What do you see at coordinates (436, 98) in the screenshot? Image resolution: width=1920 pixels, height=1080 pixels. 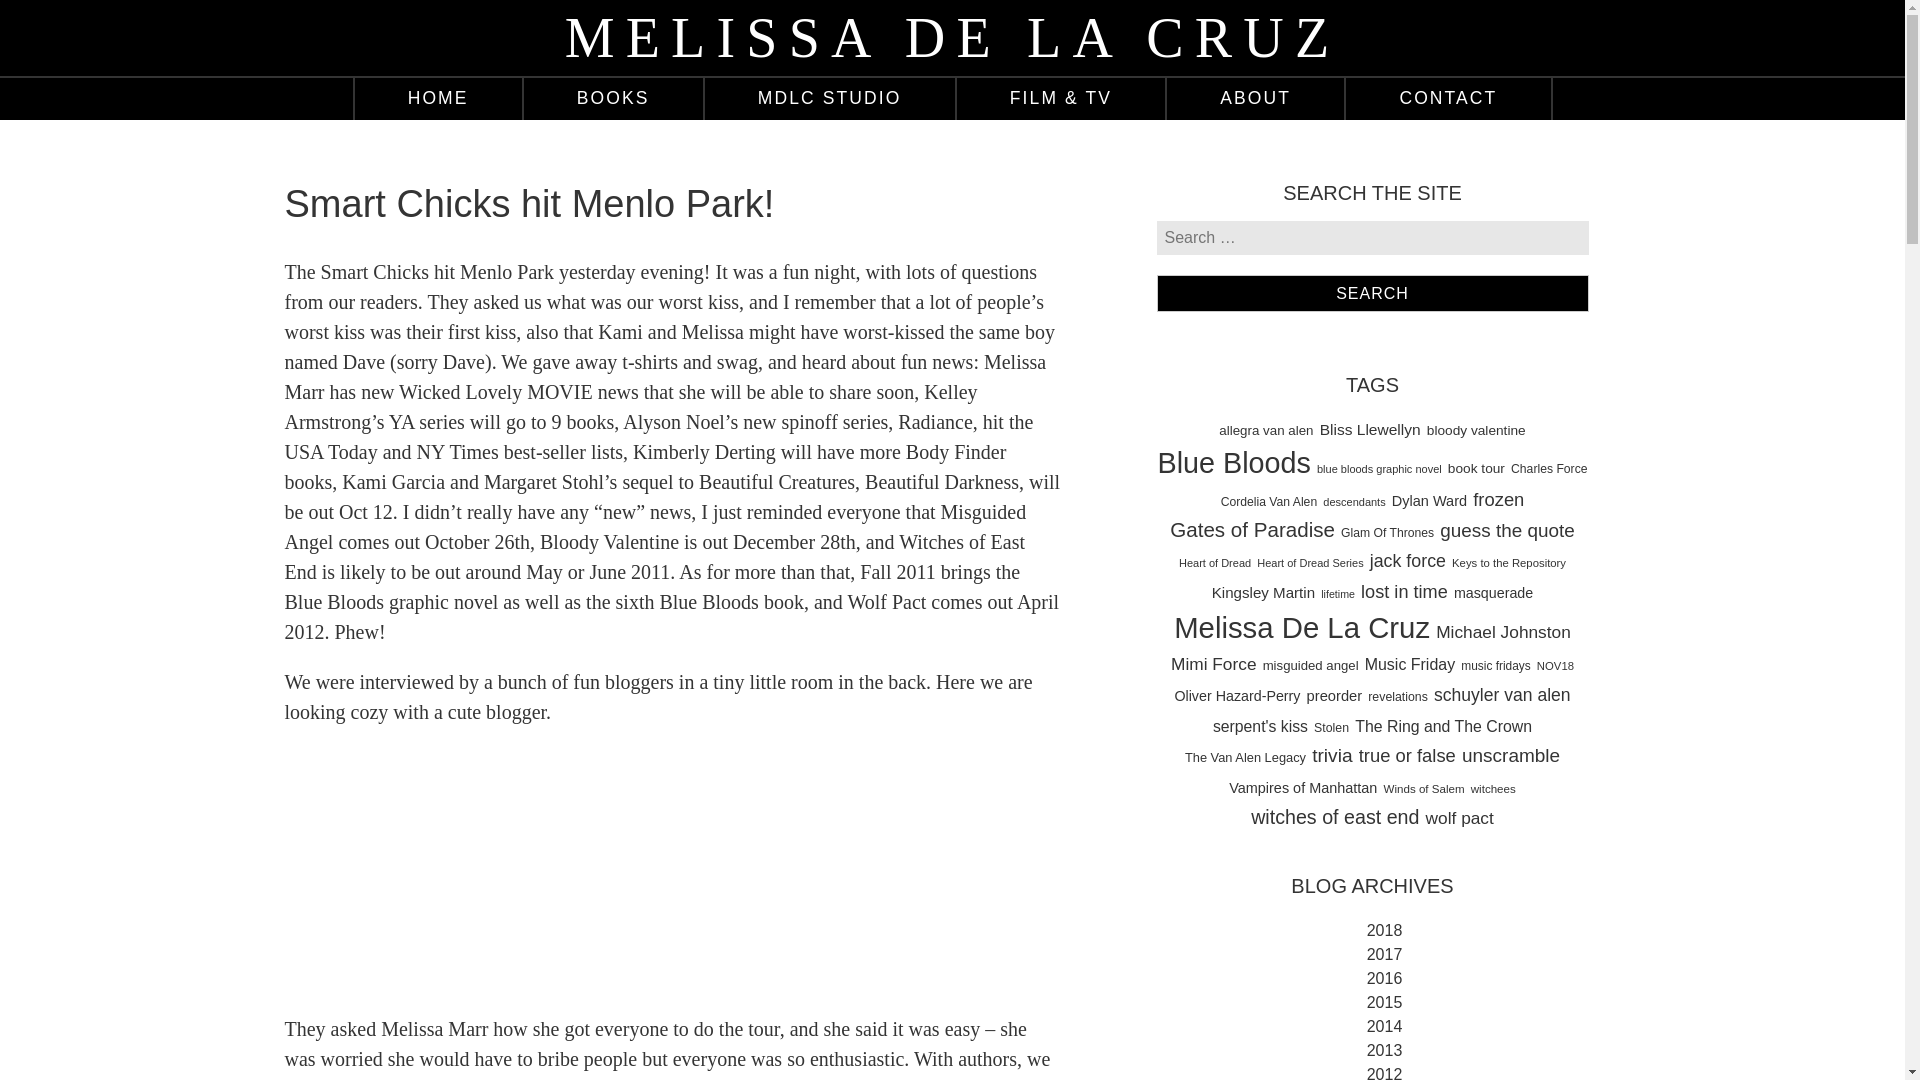 I see `HOME` at bounding box center [436, 98].